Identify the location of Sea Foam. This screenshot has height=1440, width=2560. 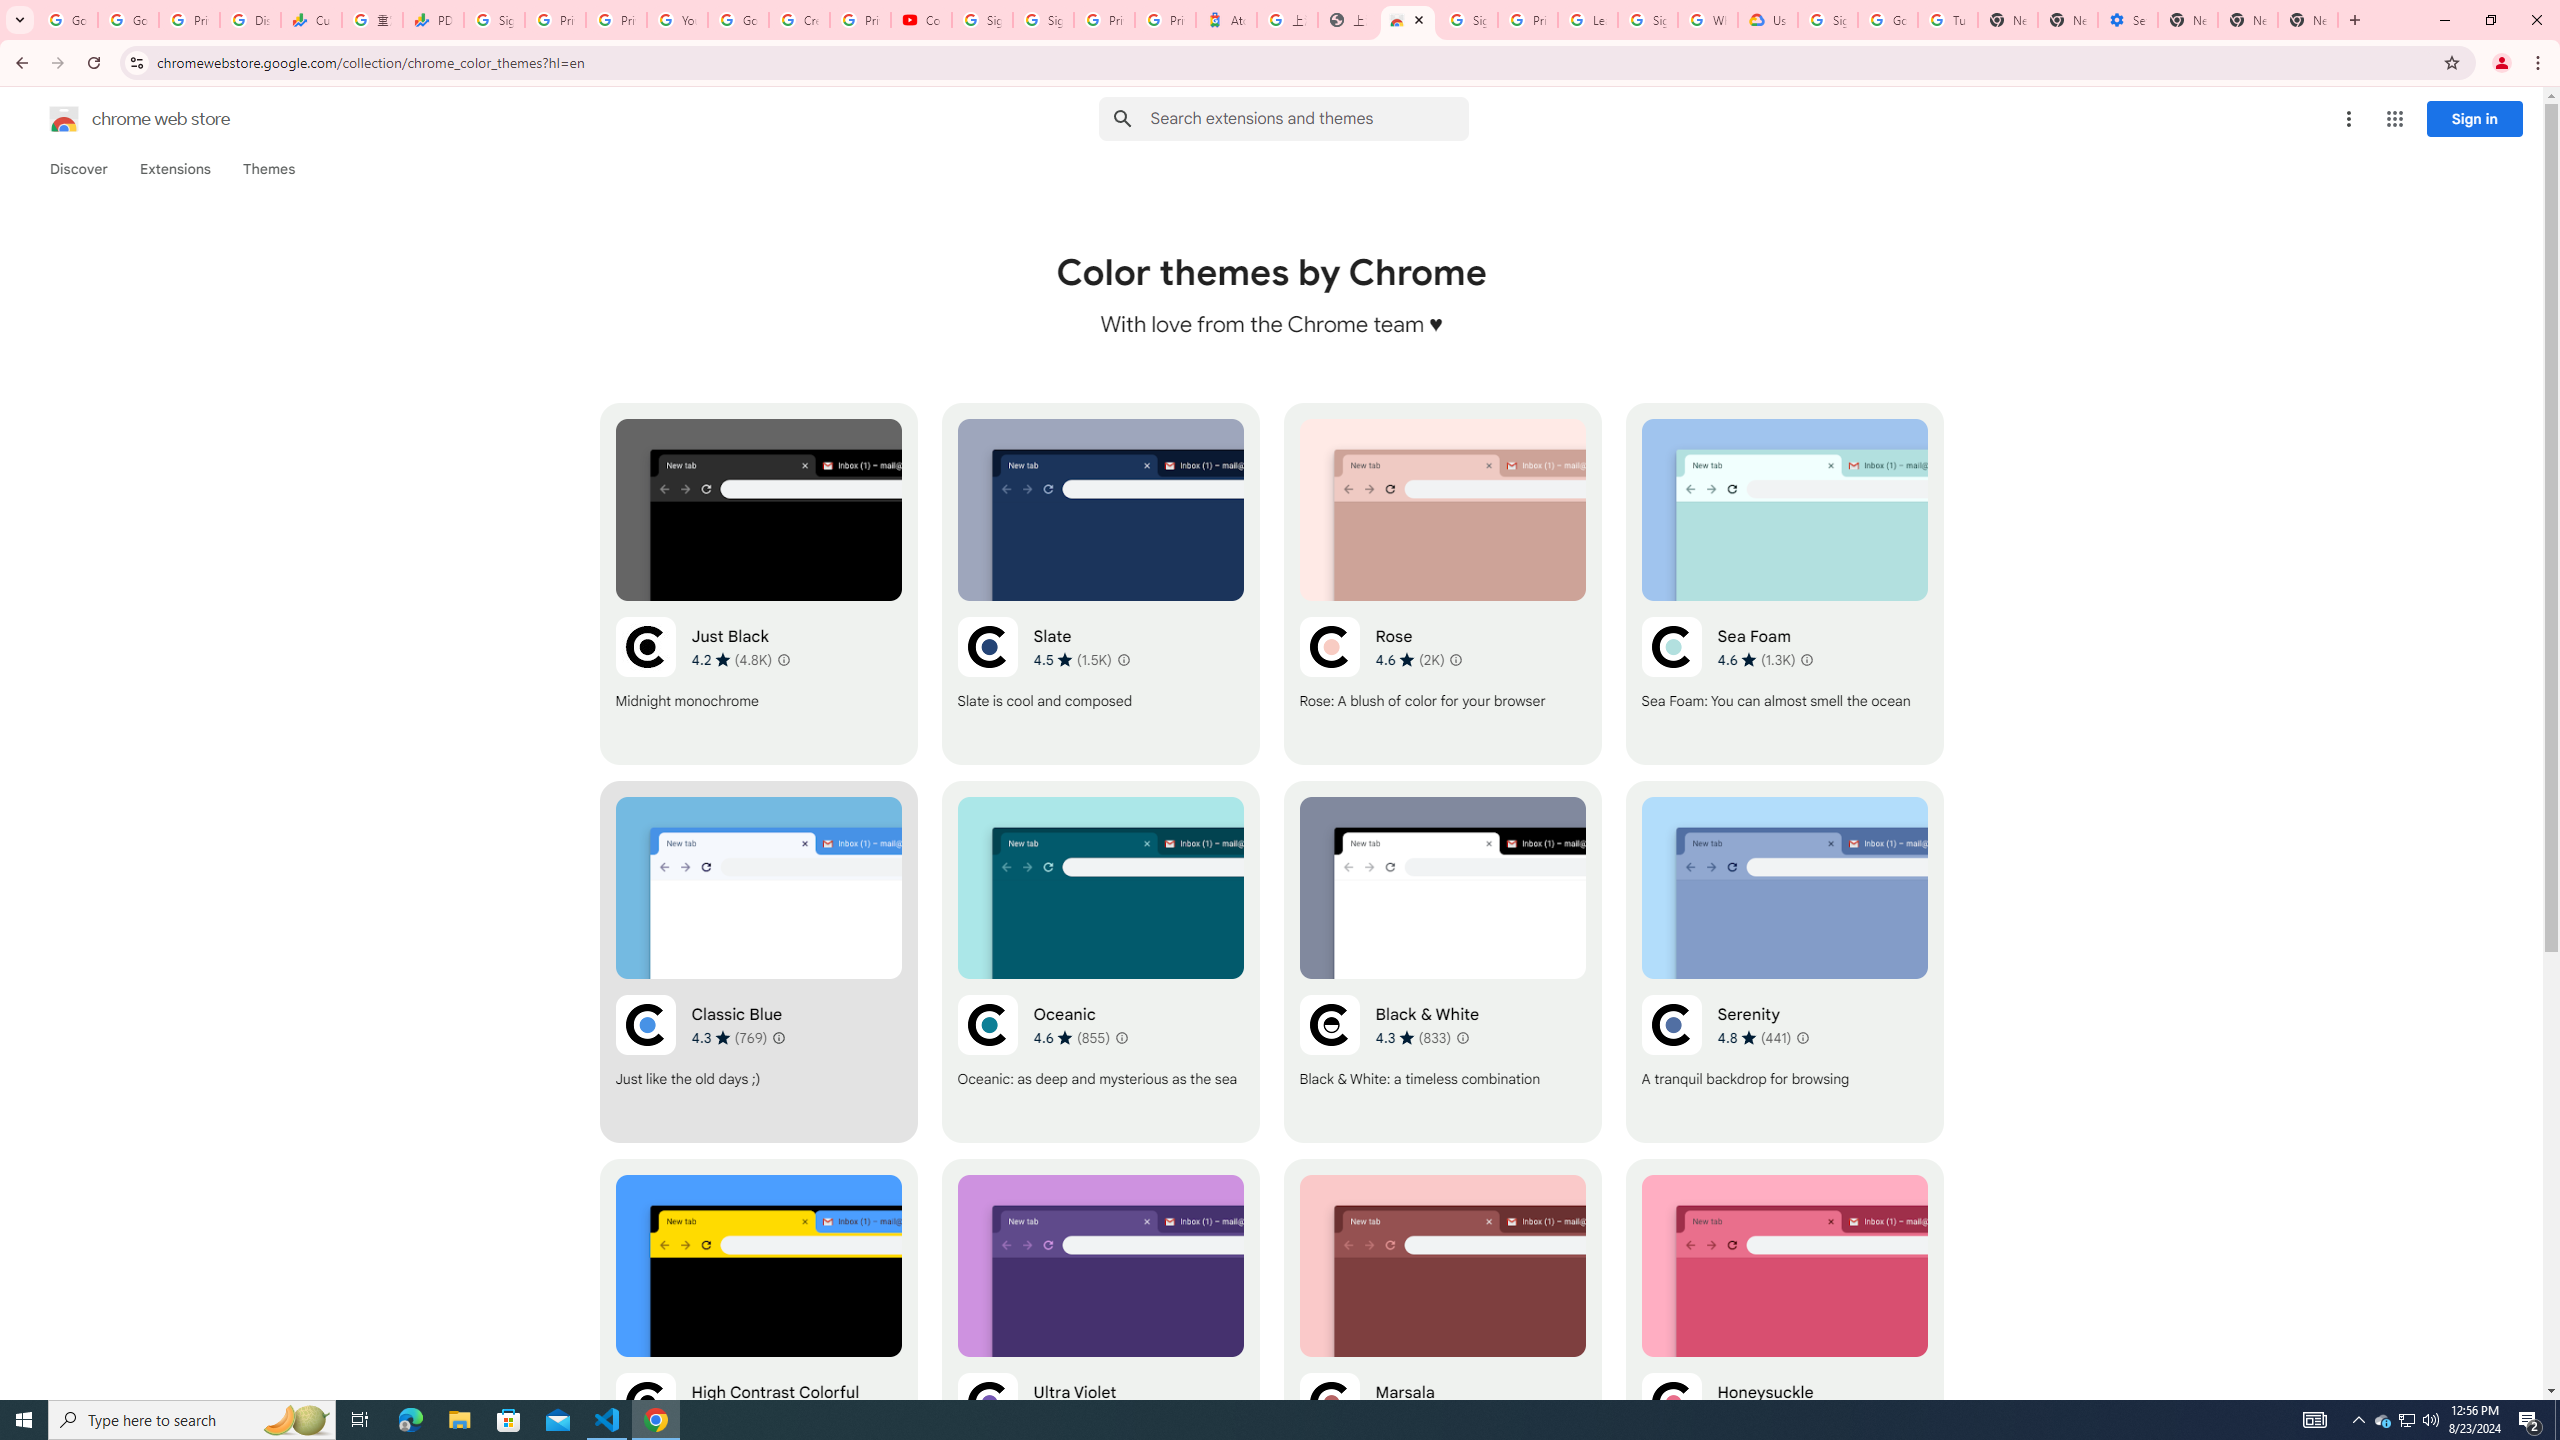
(1784, 584).